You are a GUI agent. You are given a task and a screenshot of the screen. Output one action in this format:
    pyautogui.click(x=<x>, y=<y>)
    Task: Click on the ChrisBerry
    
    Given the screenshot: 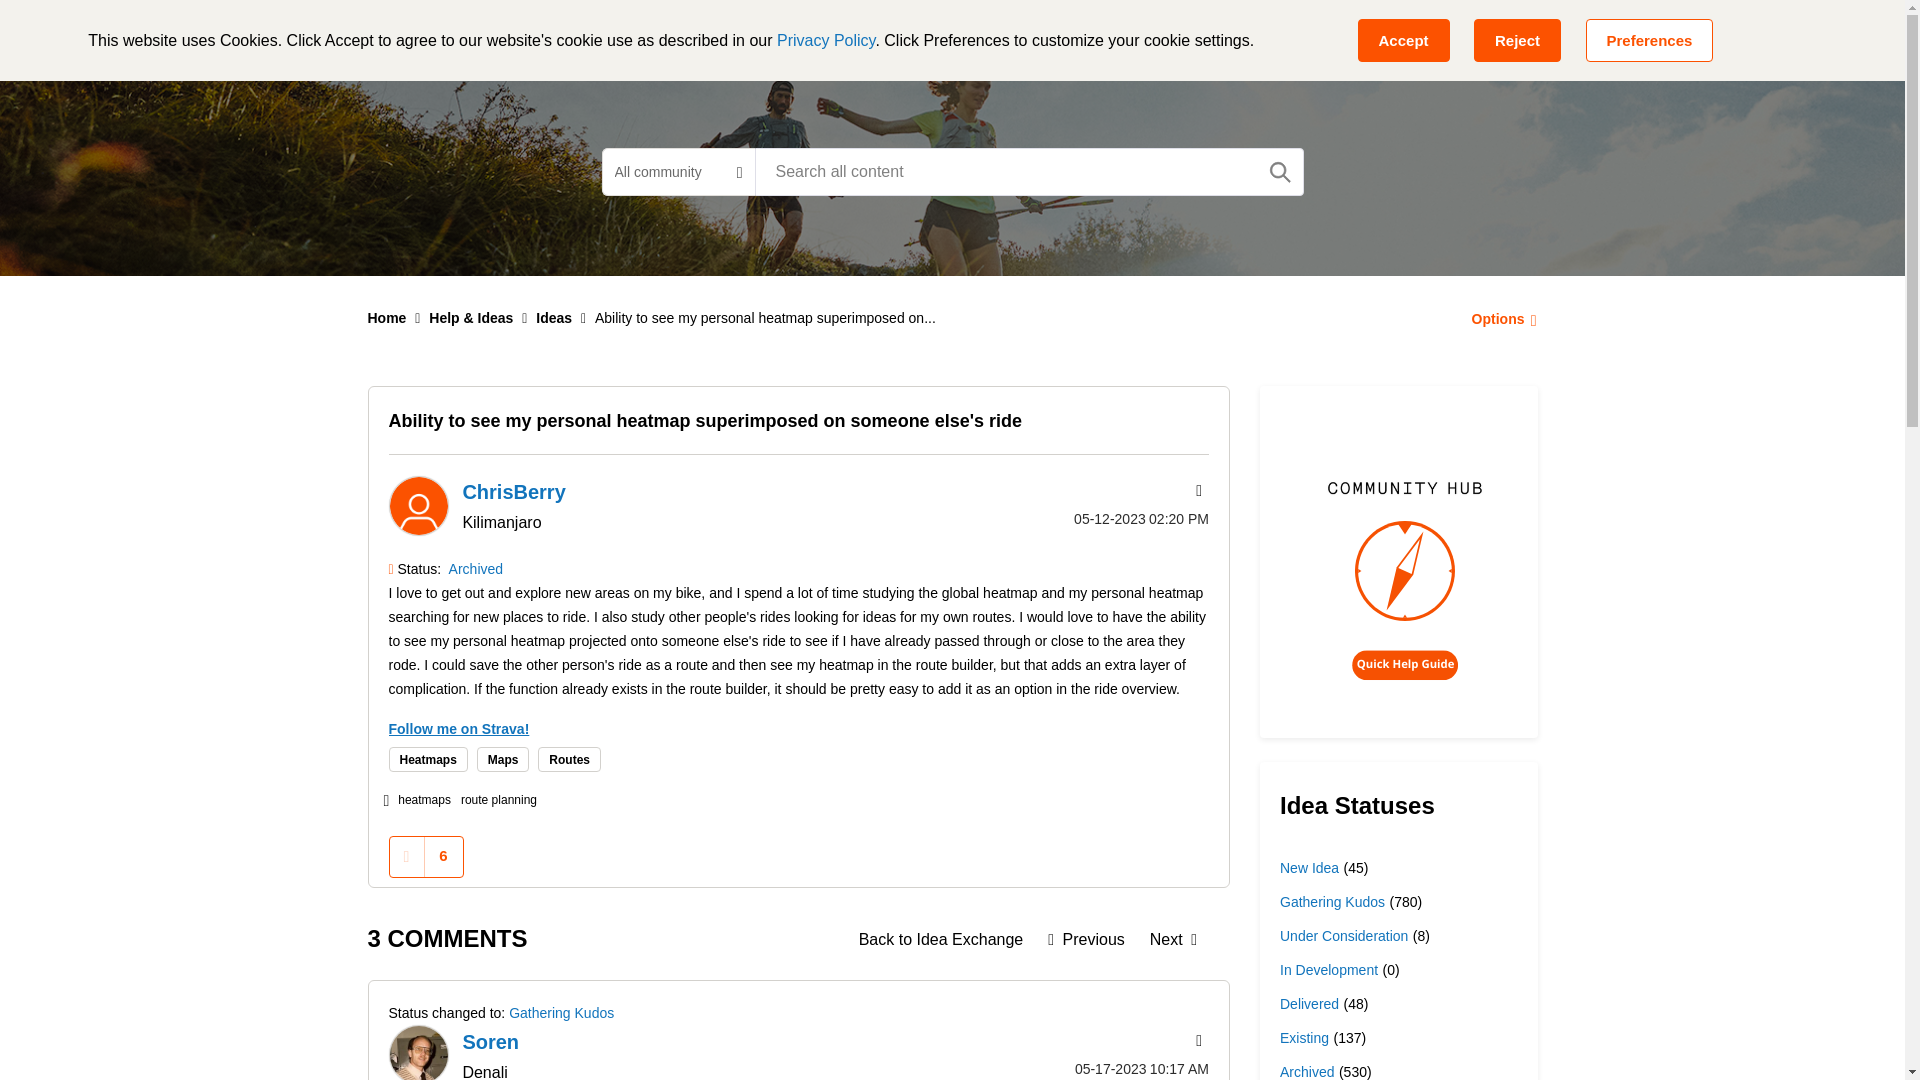 What is the action you would take?
    pyautogui.click(x=417, y=506)
    